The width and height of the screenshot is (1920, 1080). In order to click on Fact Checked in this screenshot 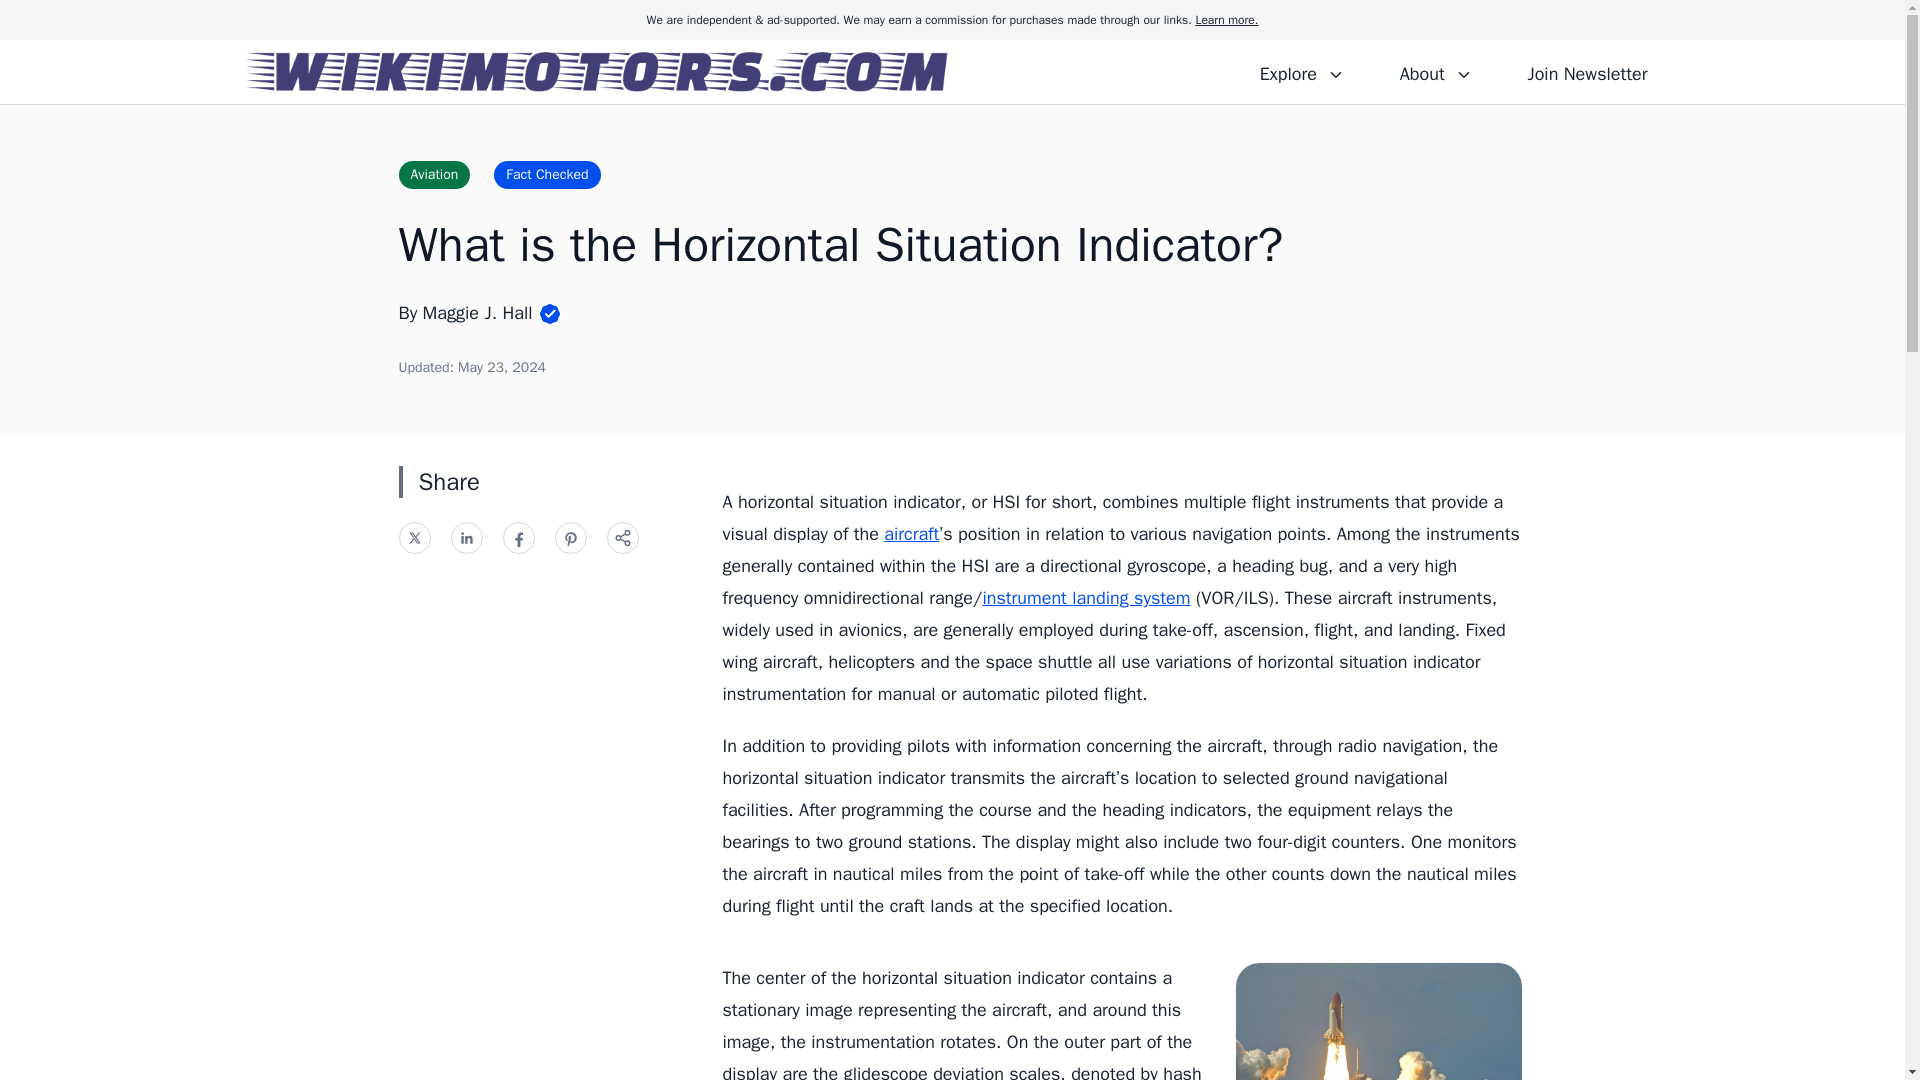, I will do `click(546, 174)`.